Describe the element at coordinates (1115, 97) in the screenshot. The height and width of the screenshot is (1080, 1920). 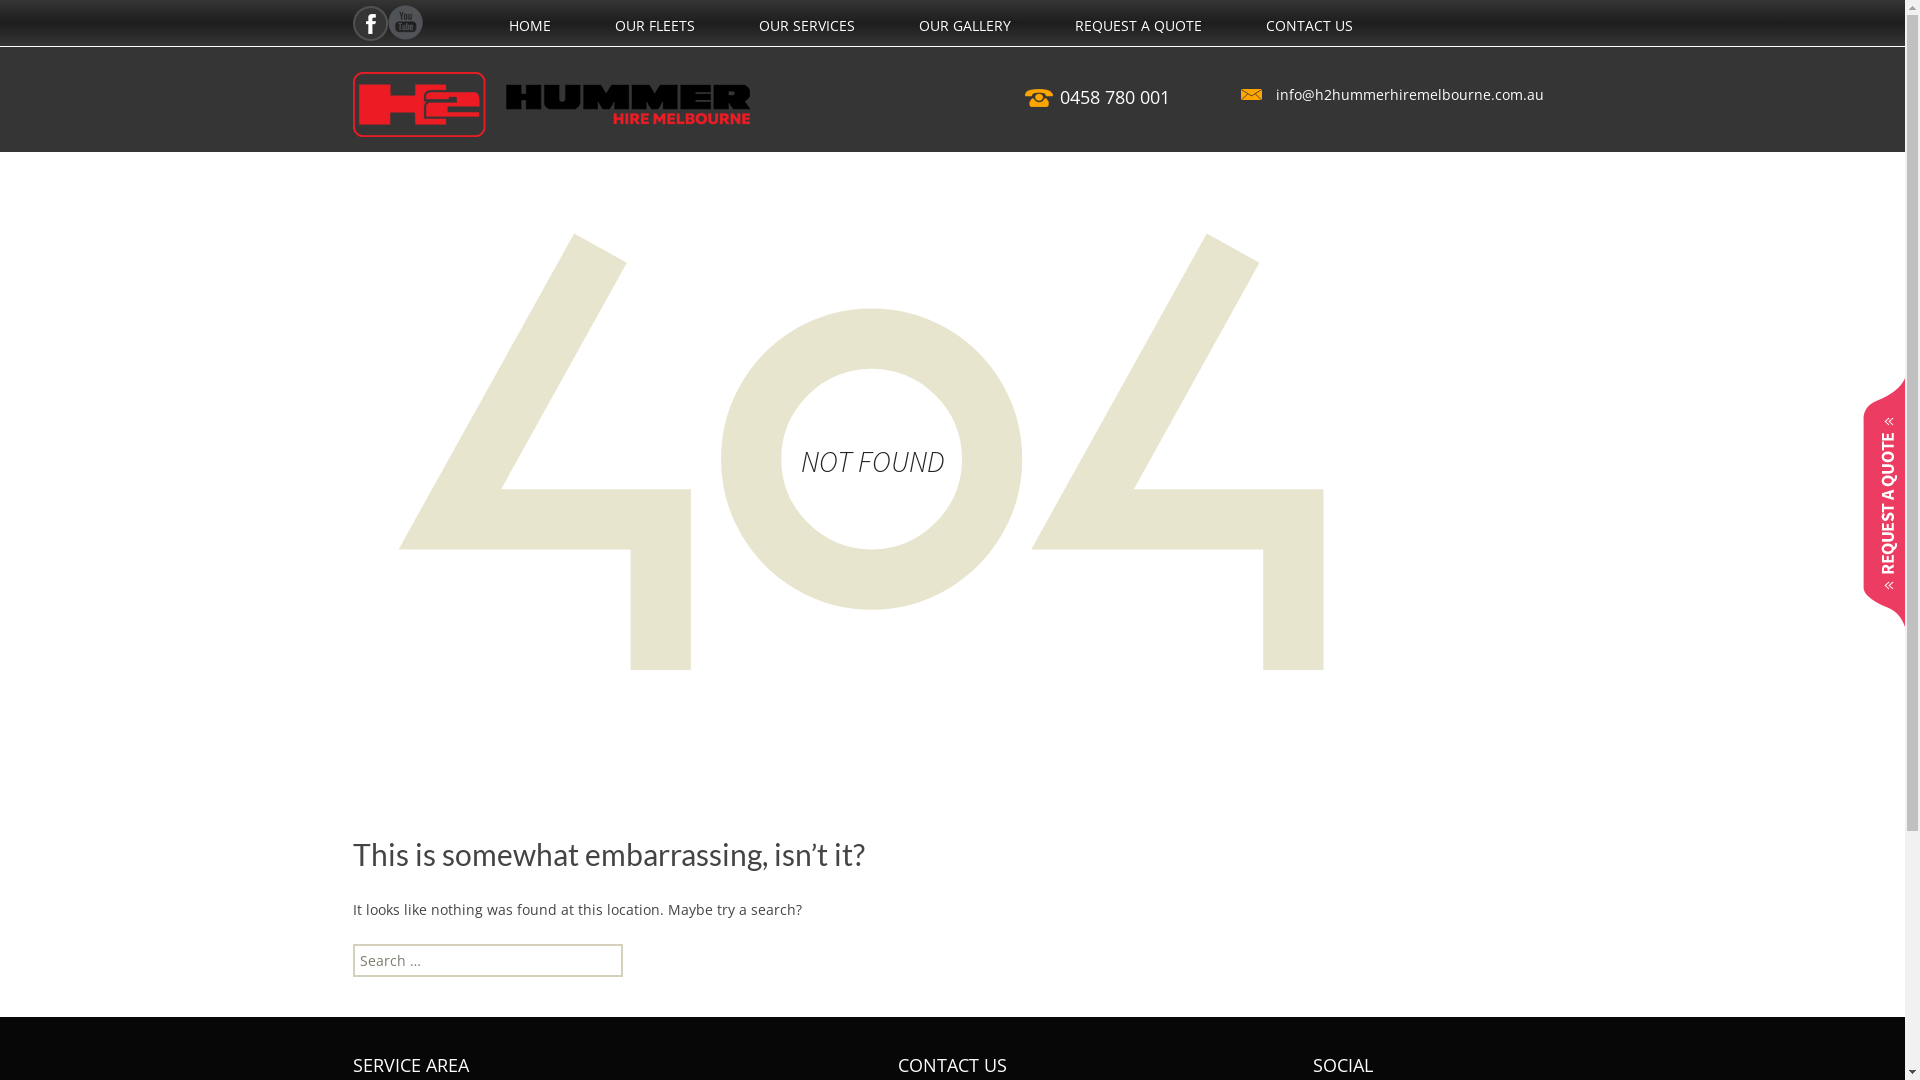
I see `0458 780 001` at that location.